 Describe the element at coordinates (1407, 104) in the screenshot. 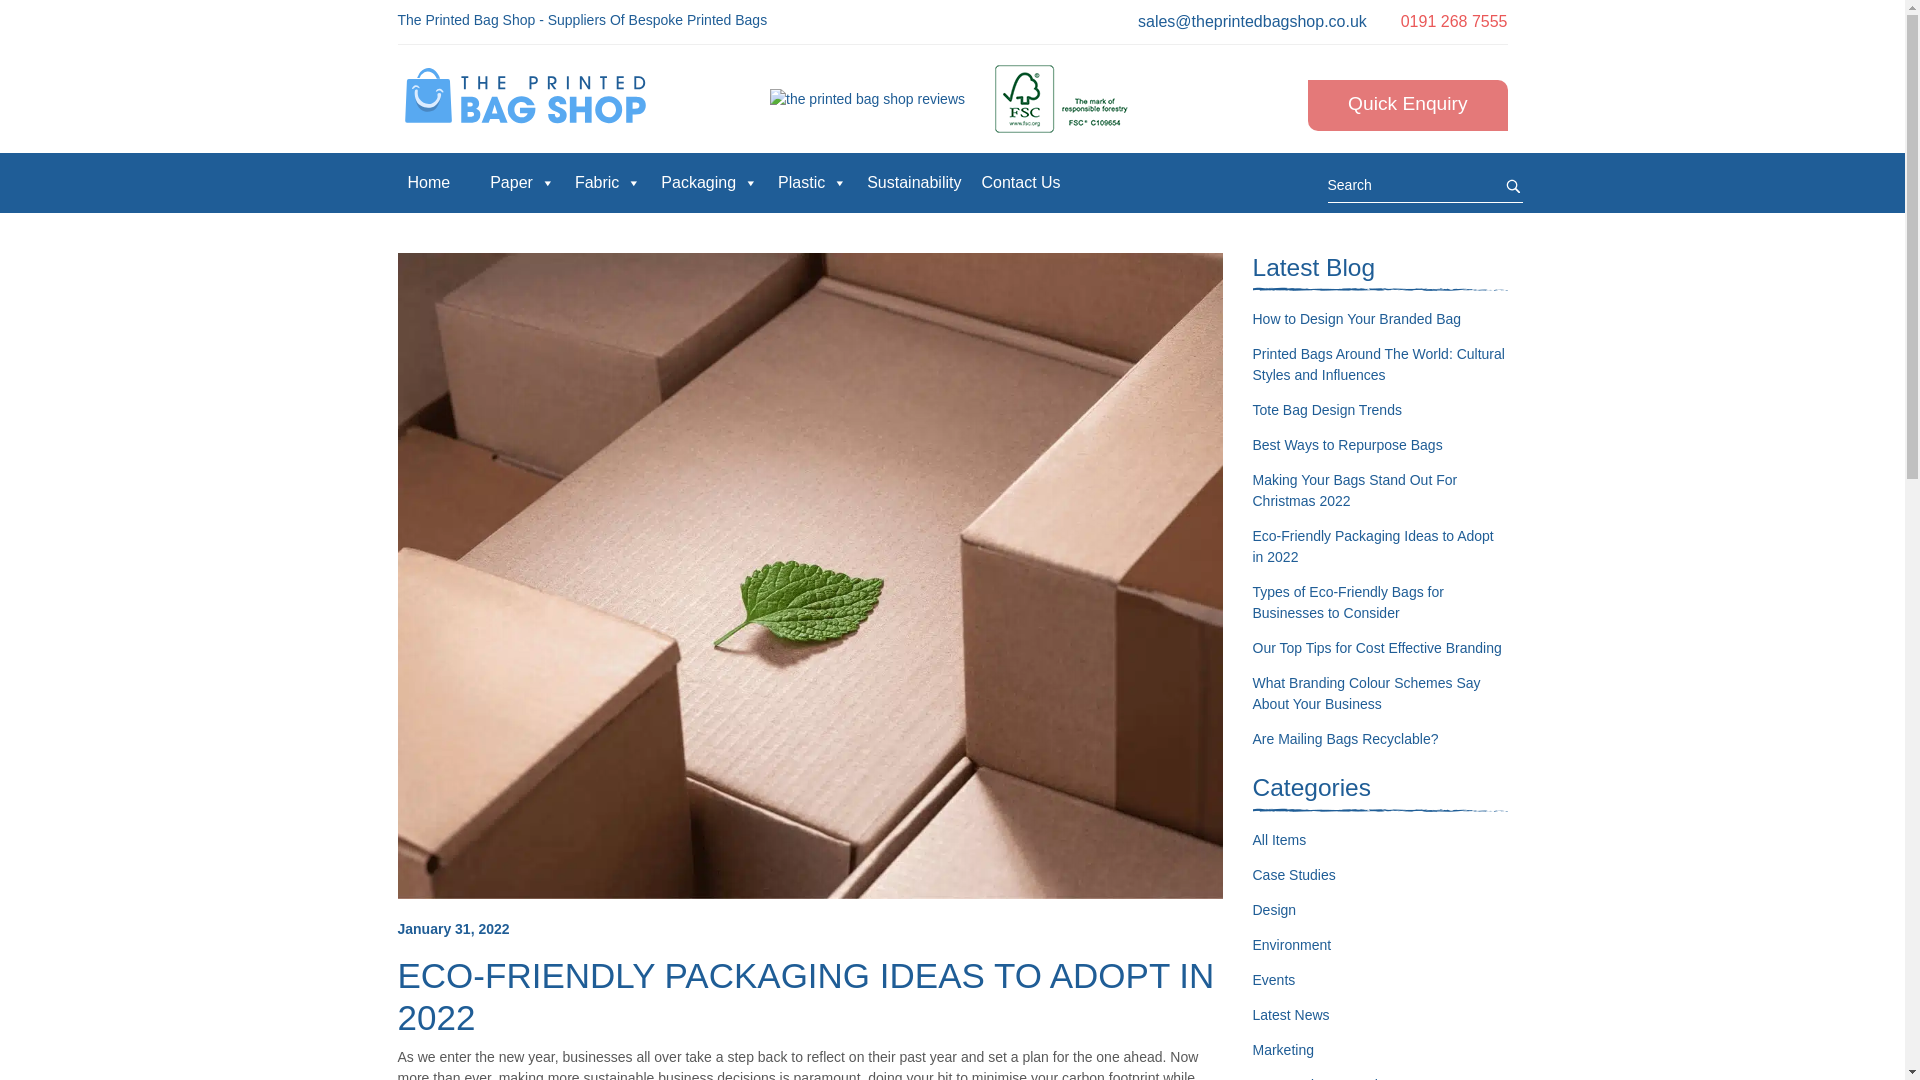

I see `Quick Enquiry` at that location.